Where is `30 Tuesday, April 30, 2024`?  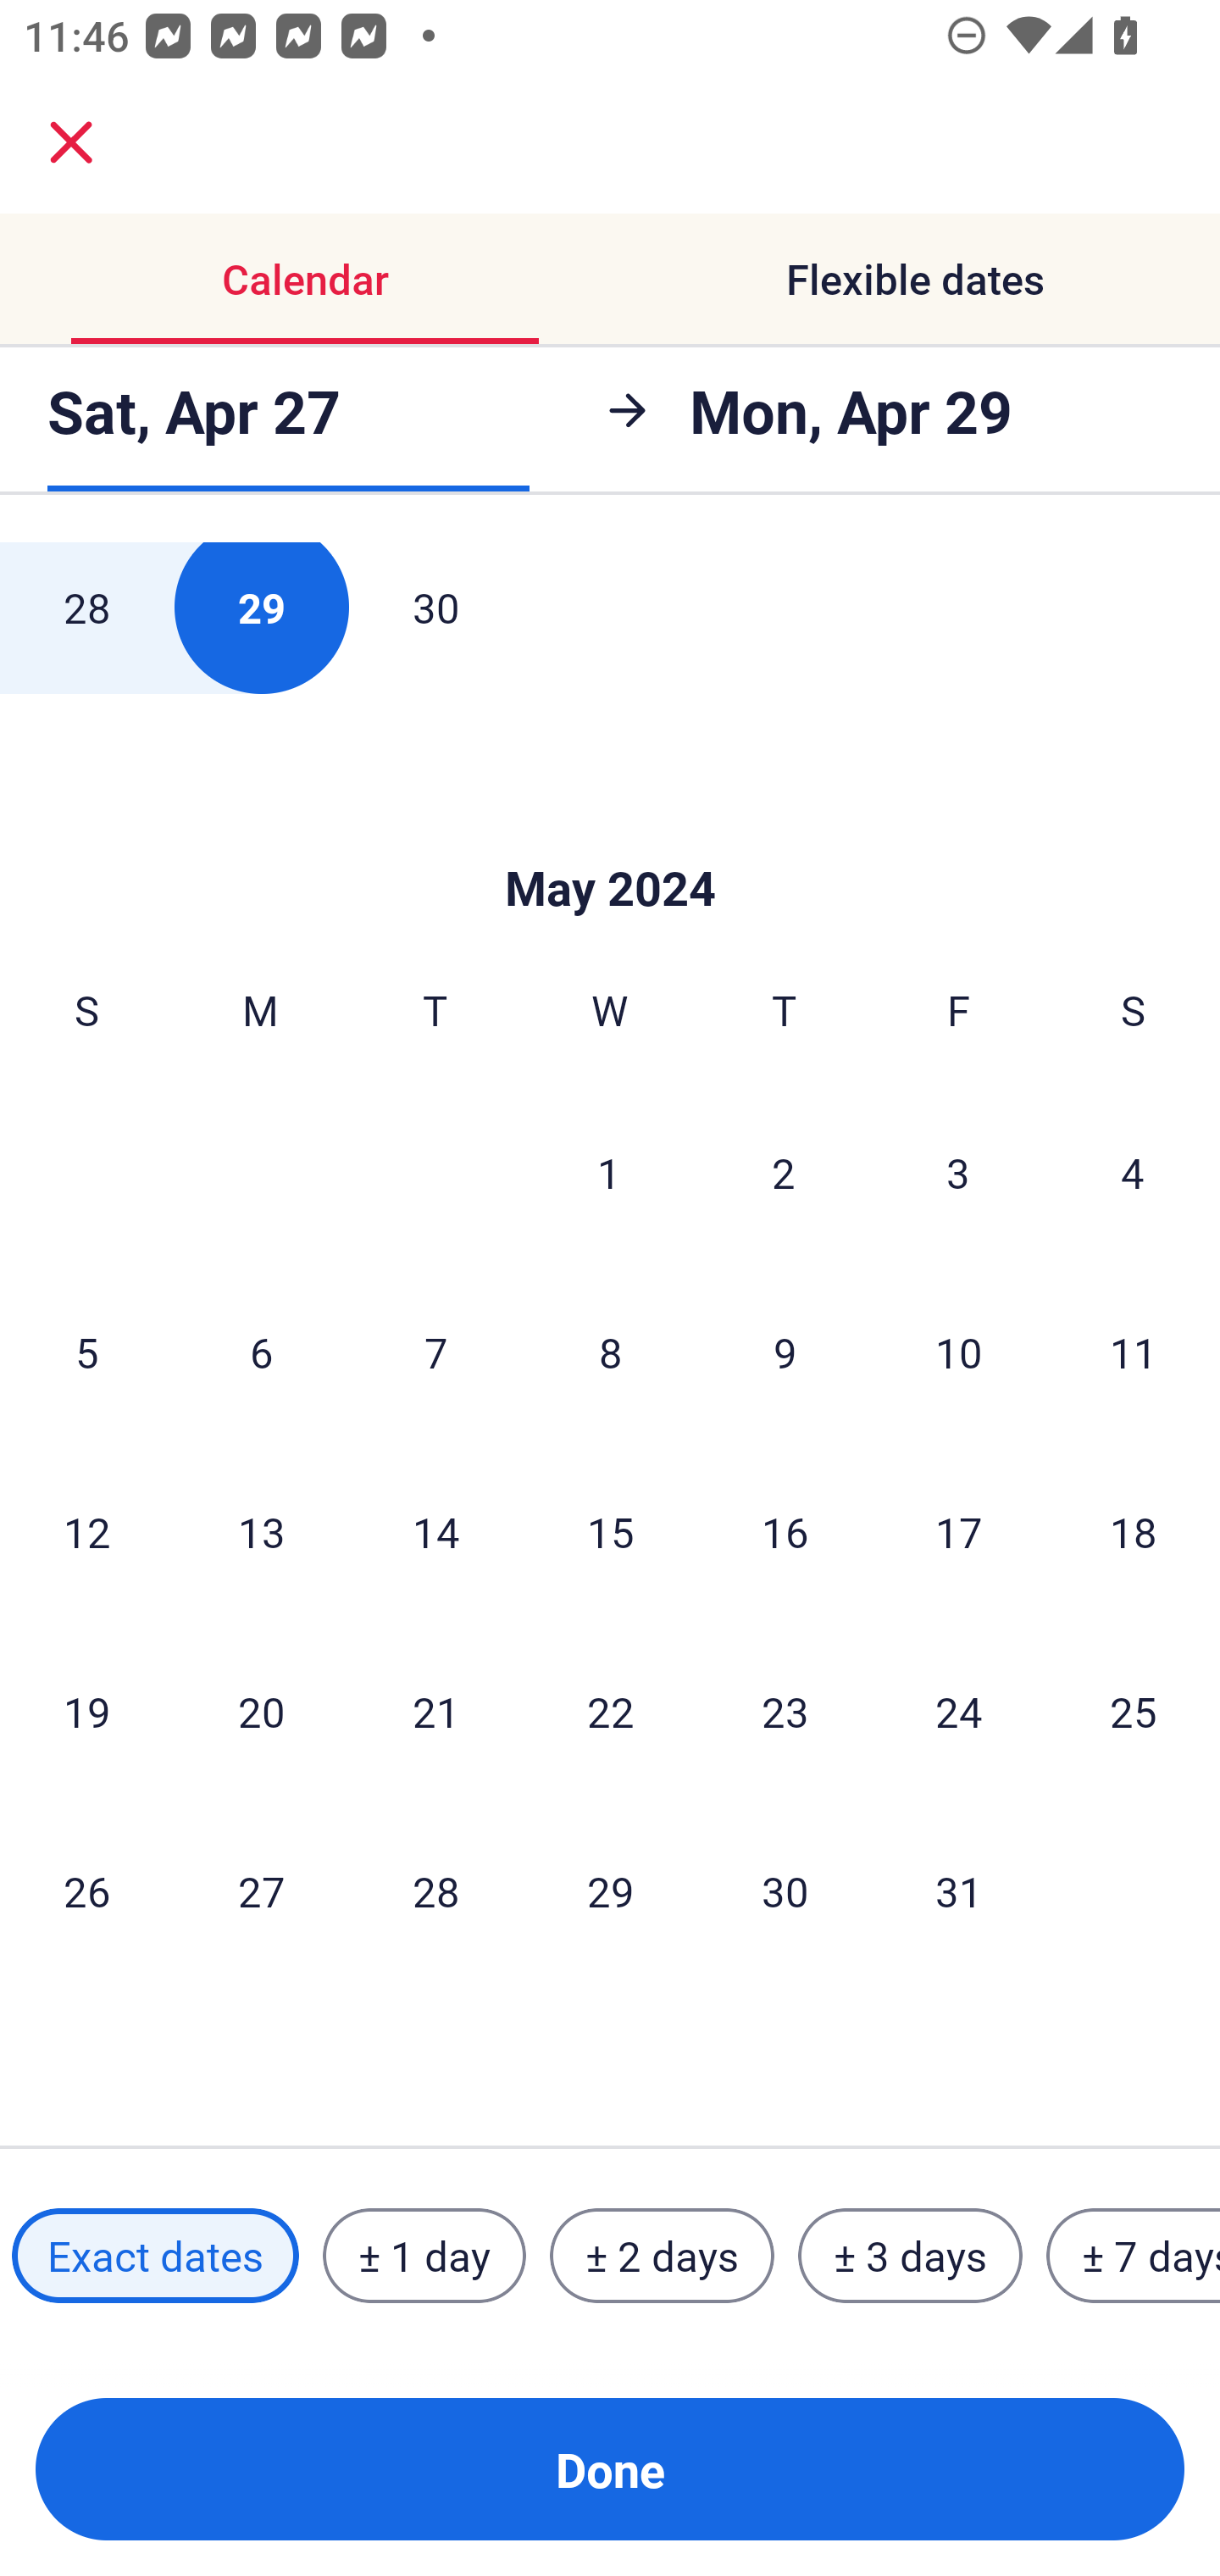 30 Tuesday, April 30, 2024 is located at coordinates (435, 618).